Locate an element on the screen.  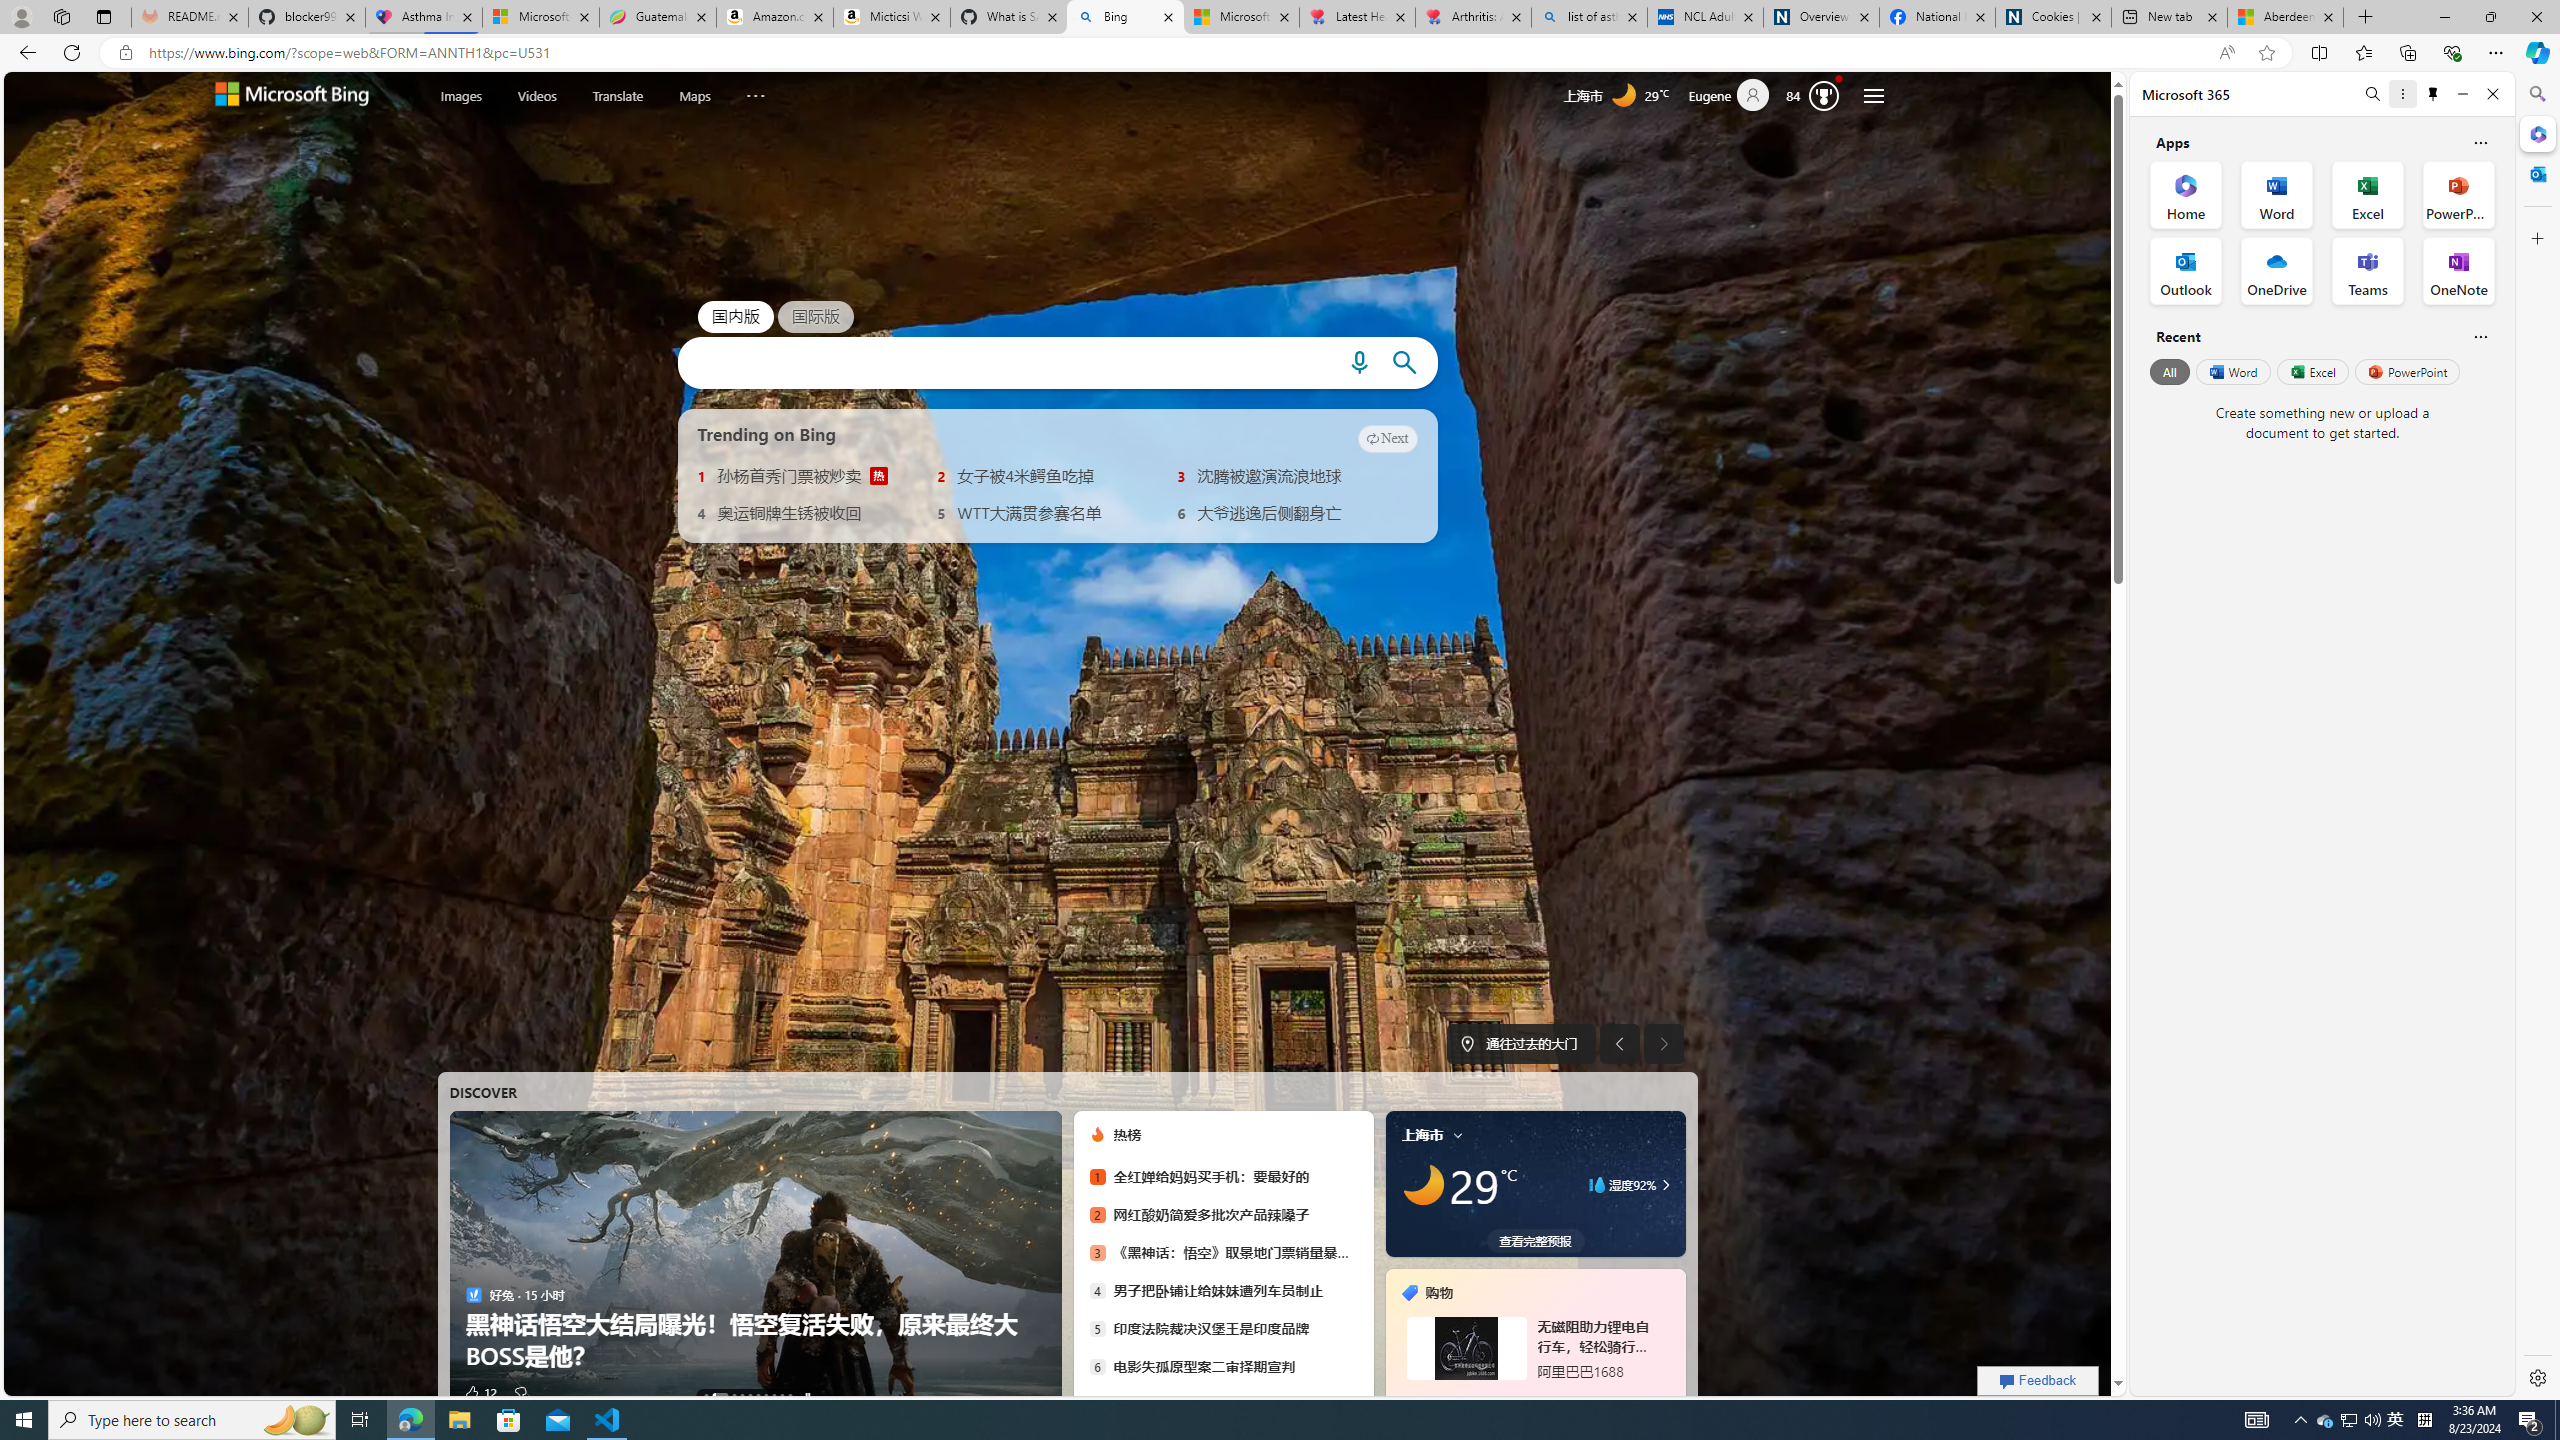
PowerPoint is located at coordinates (2408, 371).